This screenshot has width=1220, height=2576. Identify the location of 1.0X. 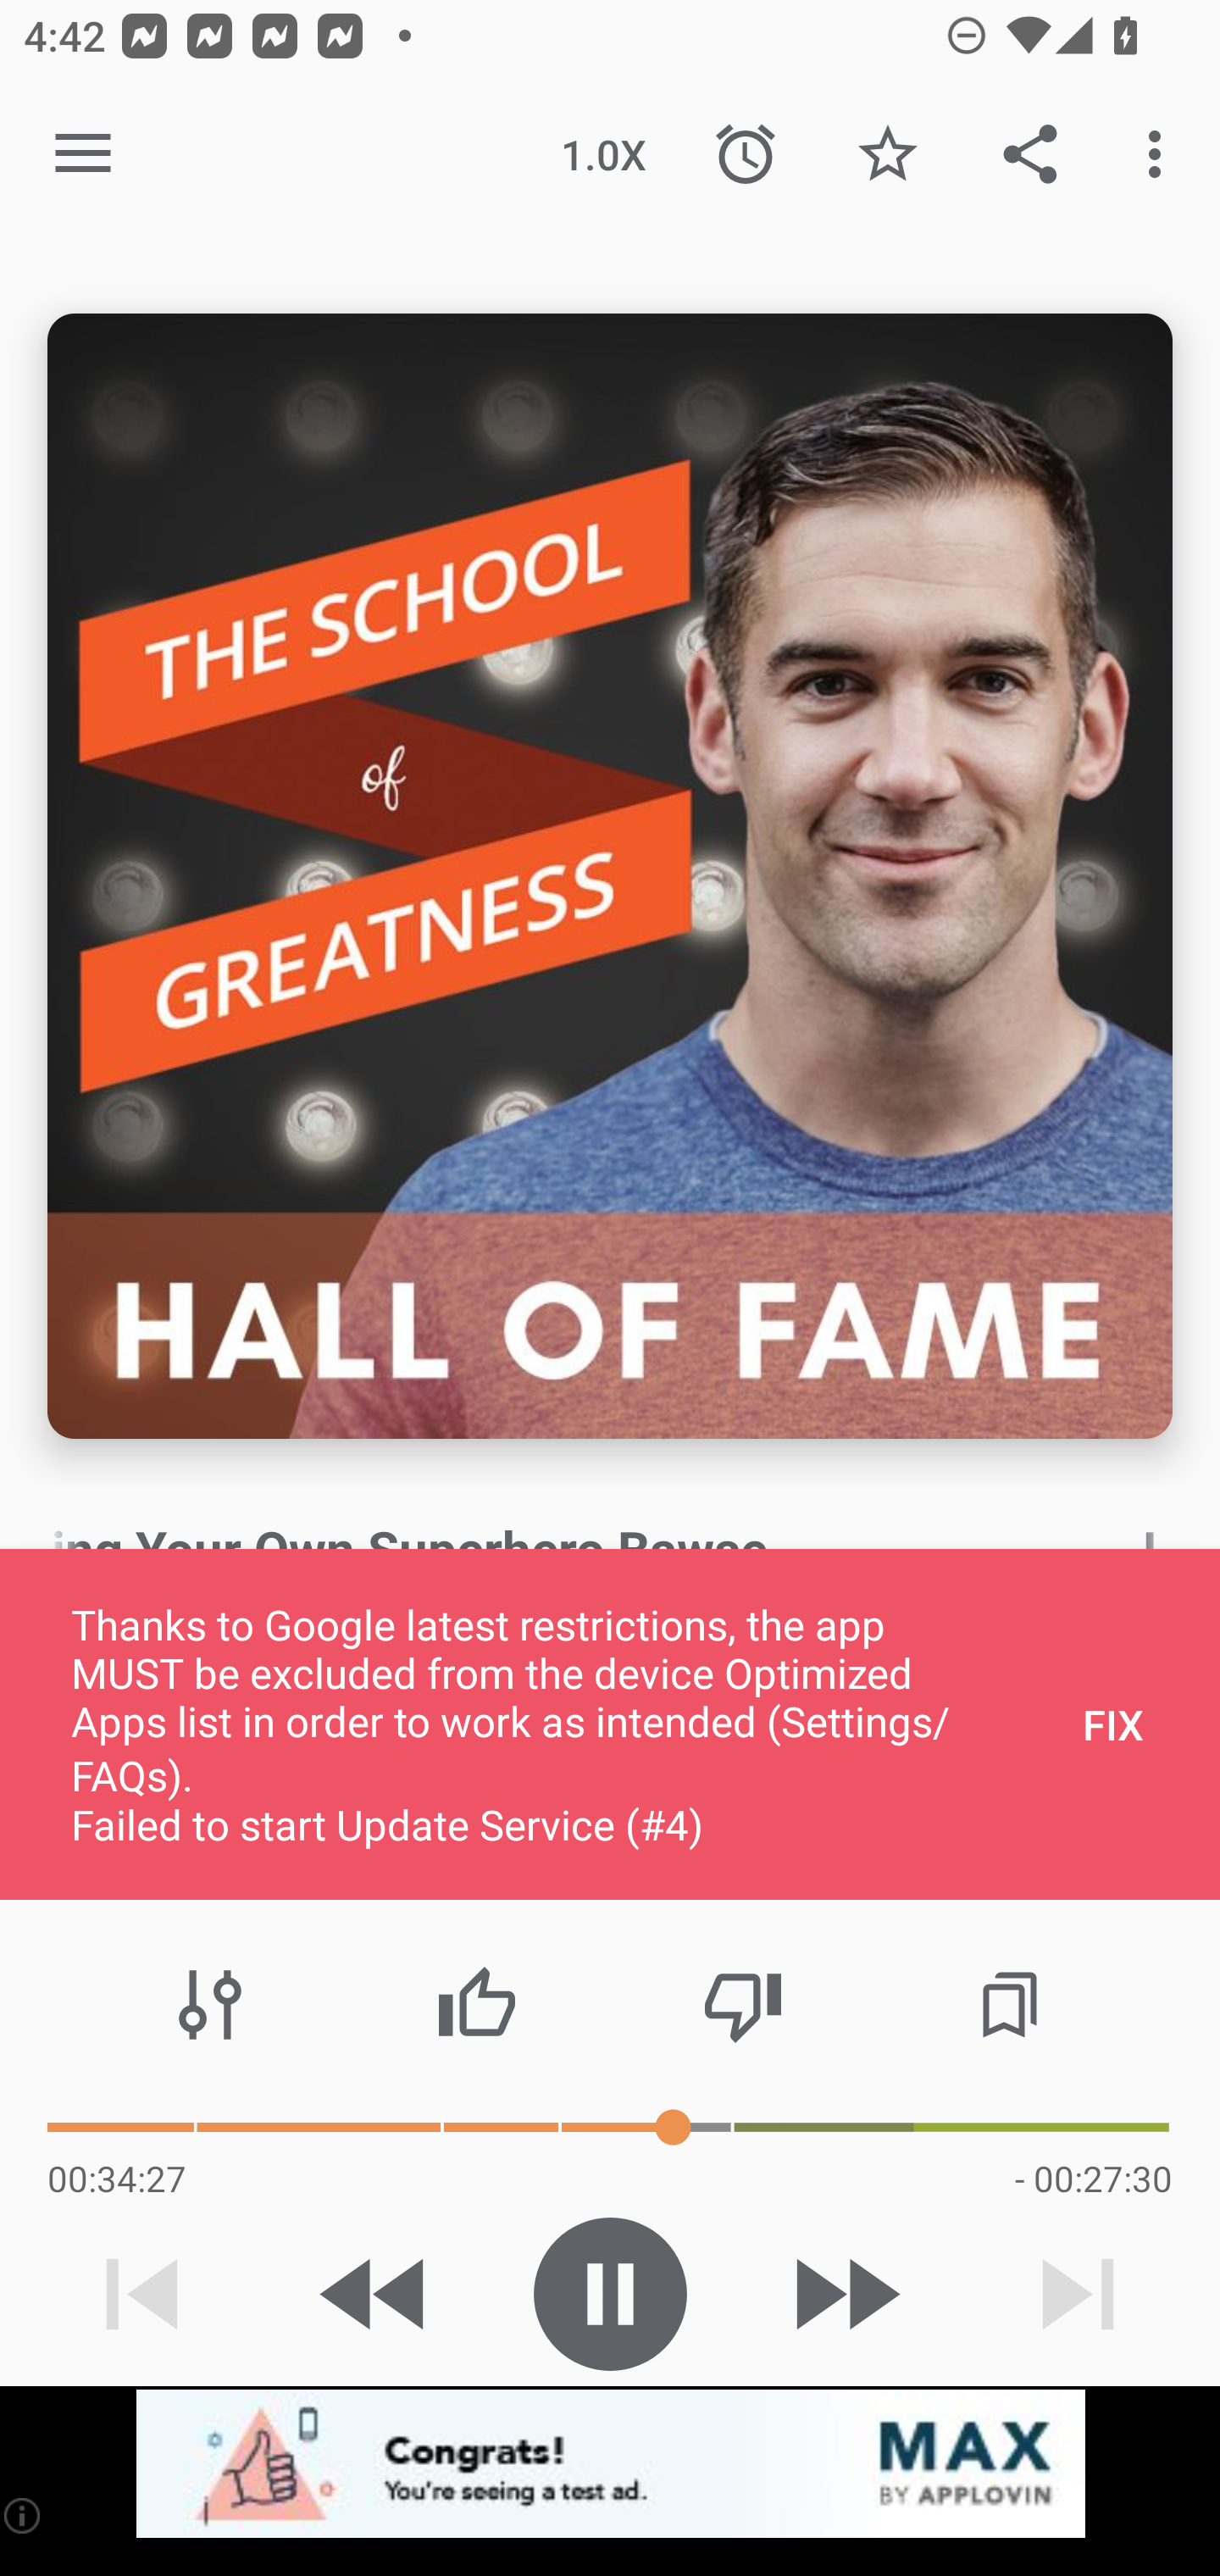
(603, 154).